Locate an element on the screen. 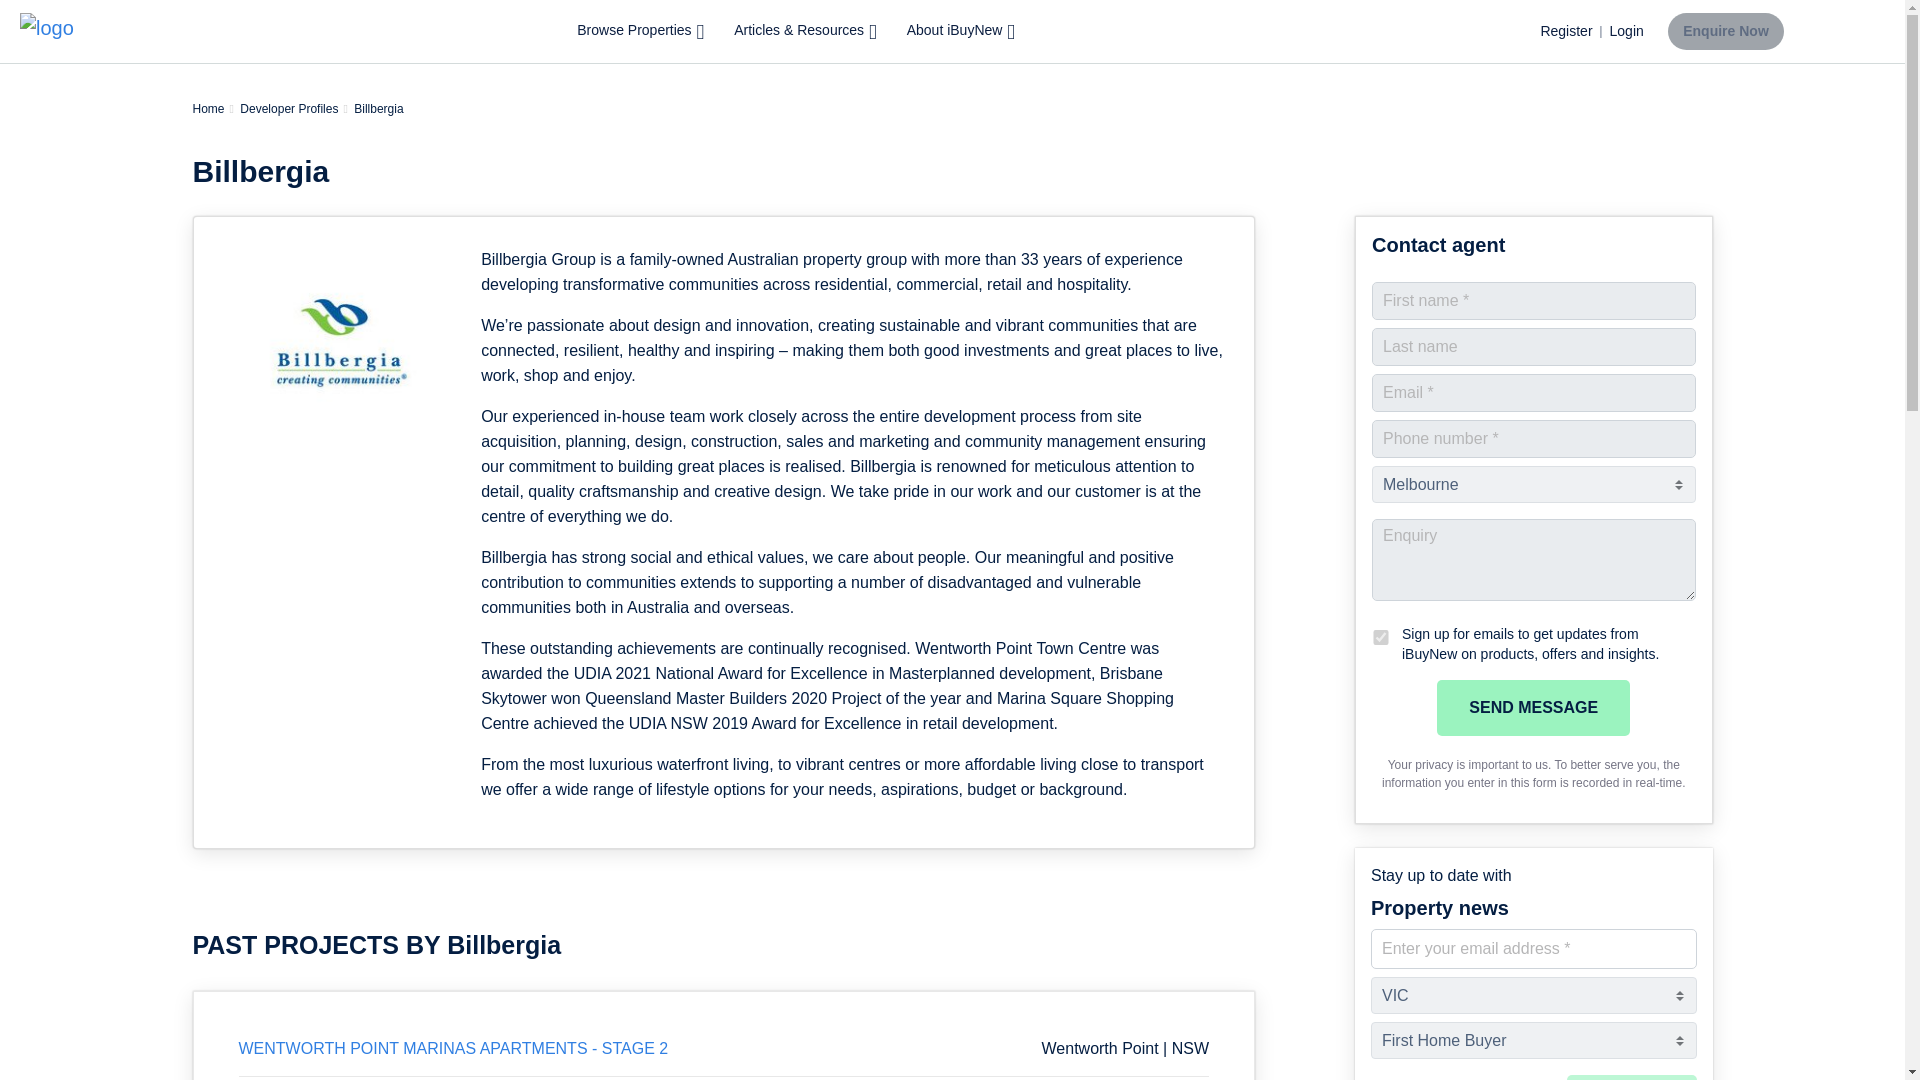 This screenshot has width=1920, height=1080. Register is located at coordinates (1565, 31).